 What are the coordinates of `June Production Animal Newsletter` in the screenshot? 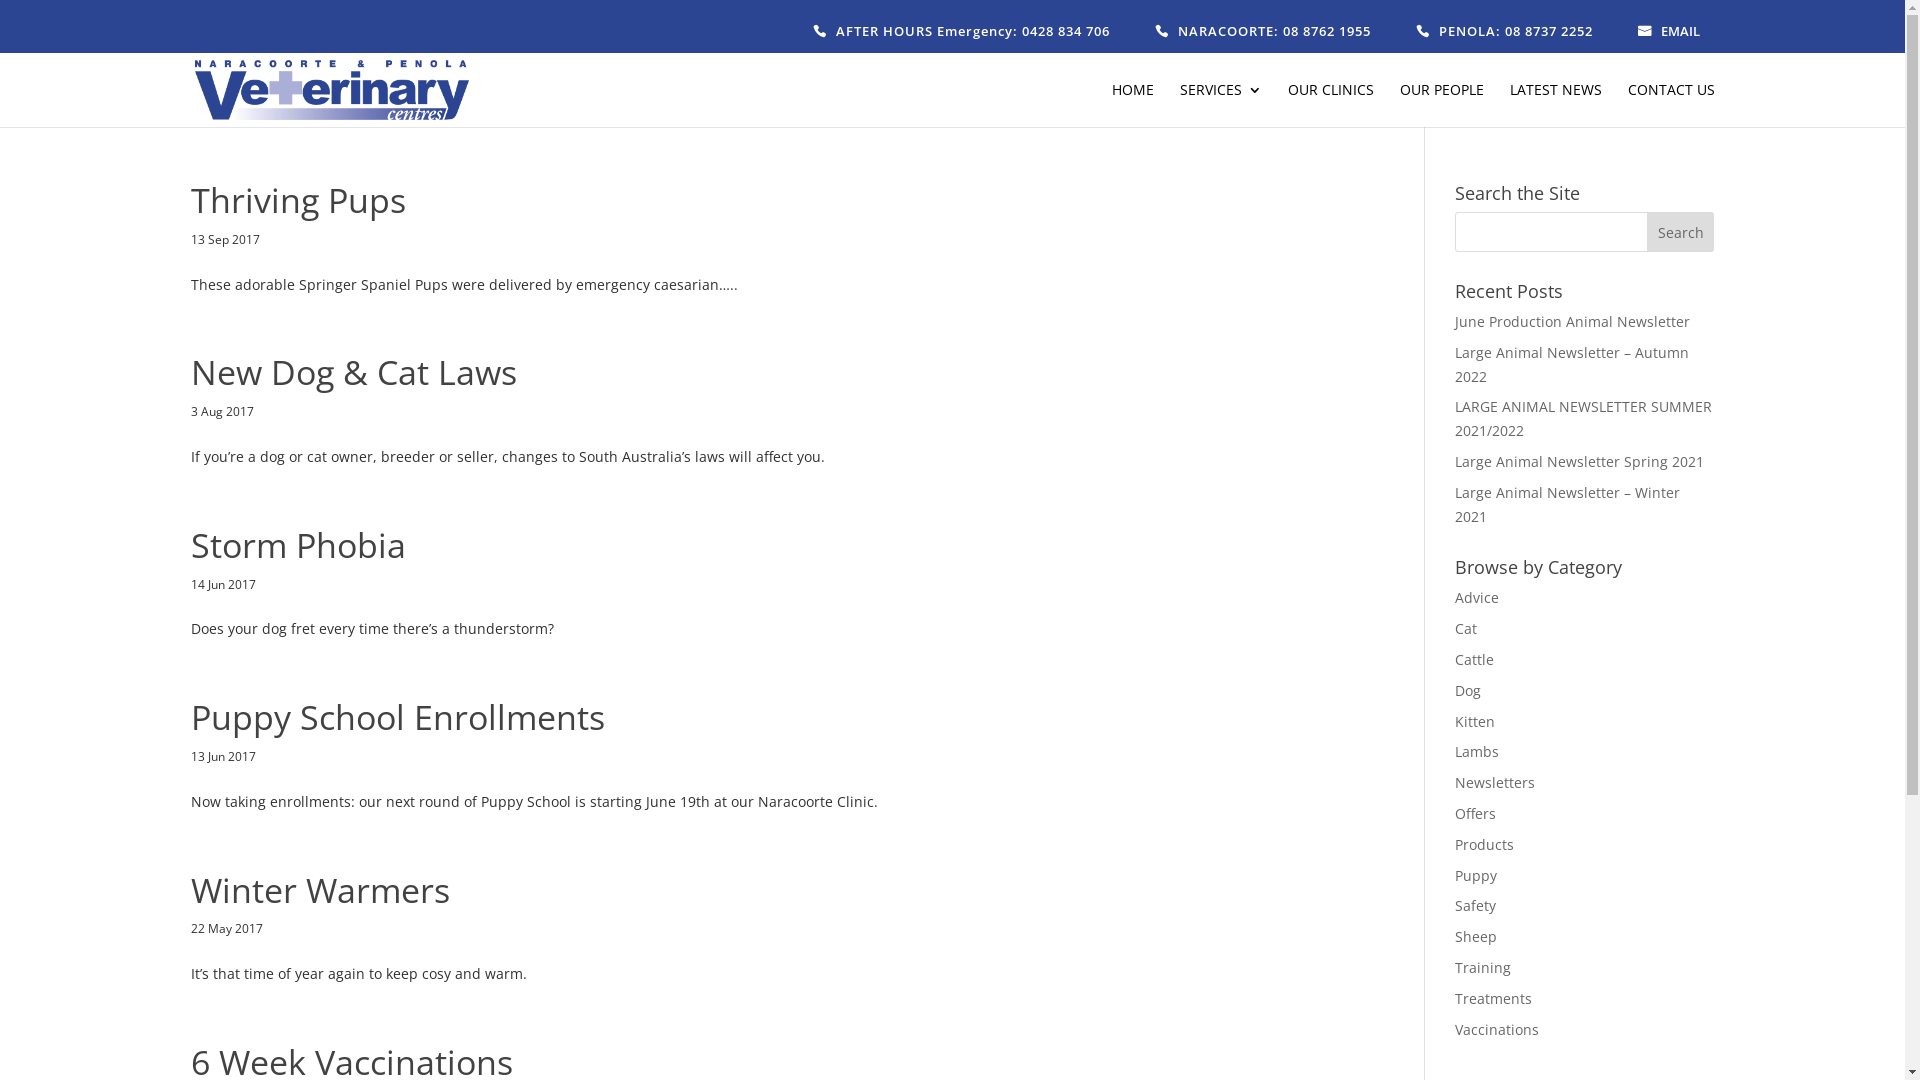 It's located at (1572, 321).